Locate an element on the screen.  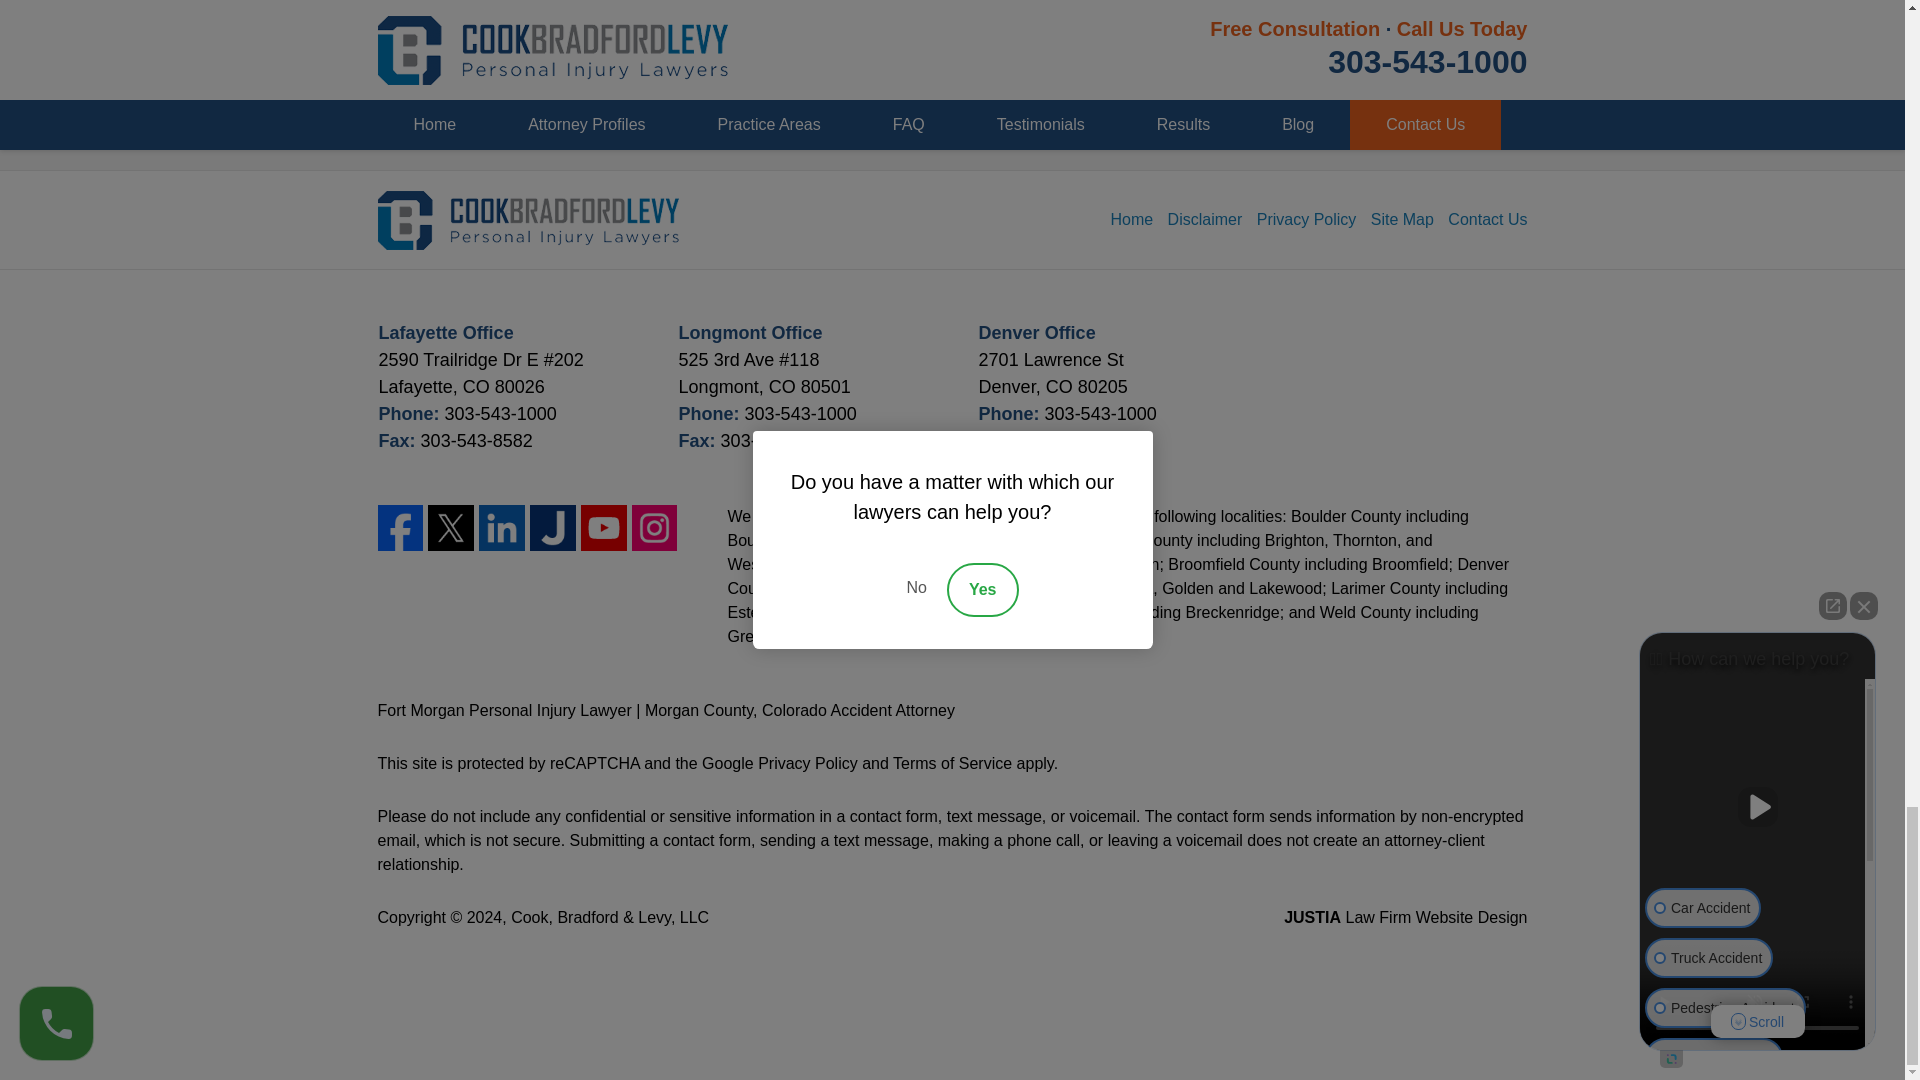
Justia is located at coordinates (552, 528).